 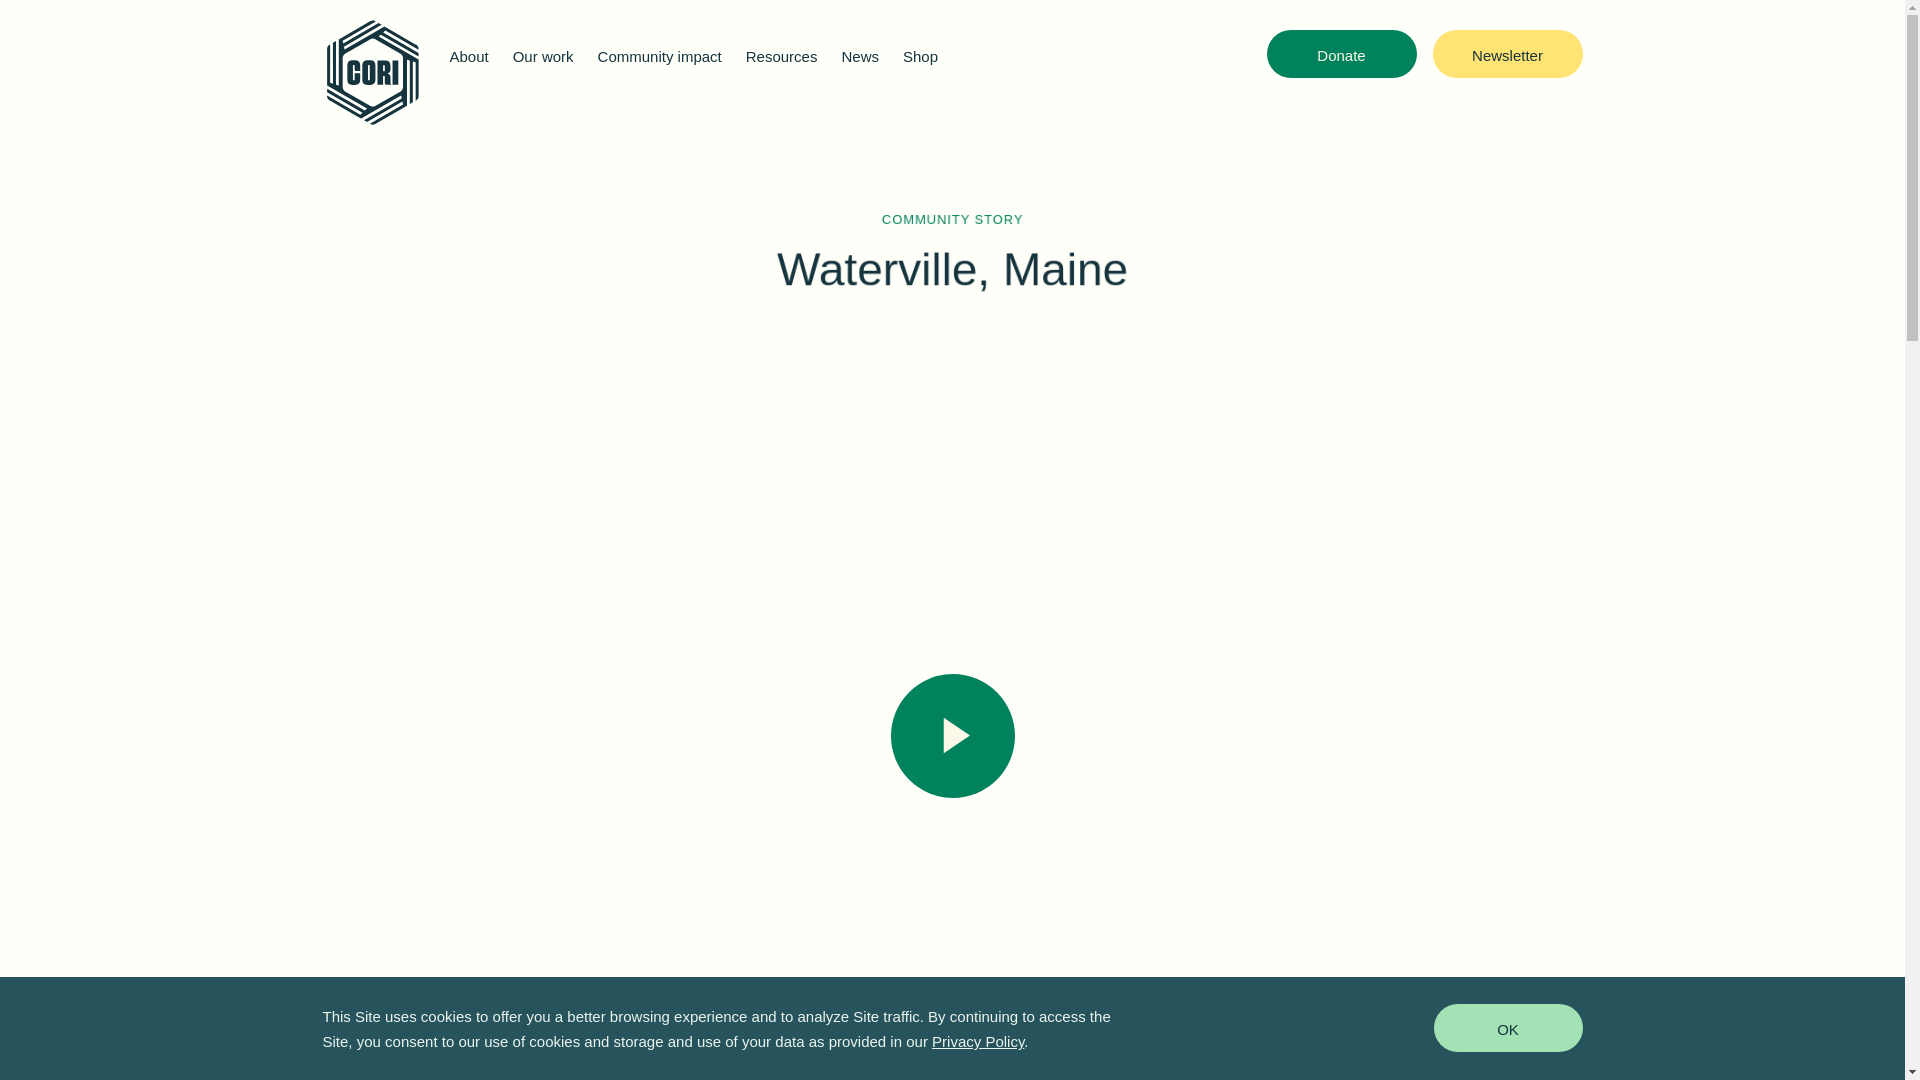 I want to click on Our work, so click(x=543, y=58).